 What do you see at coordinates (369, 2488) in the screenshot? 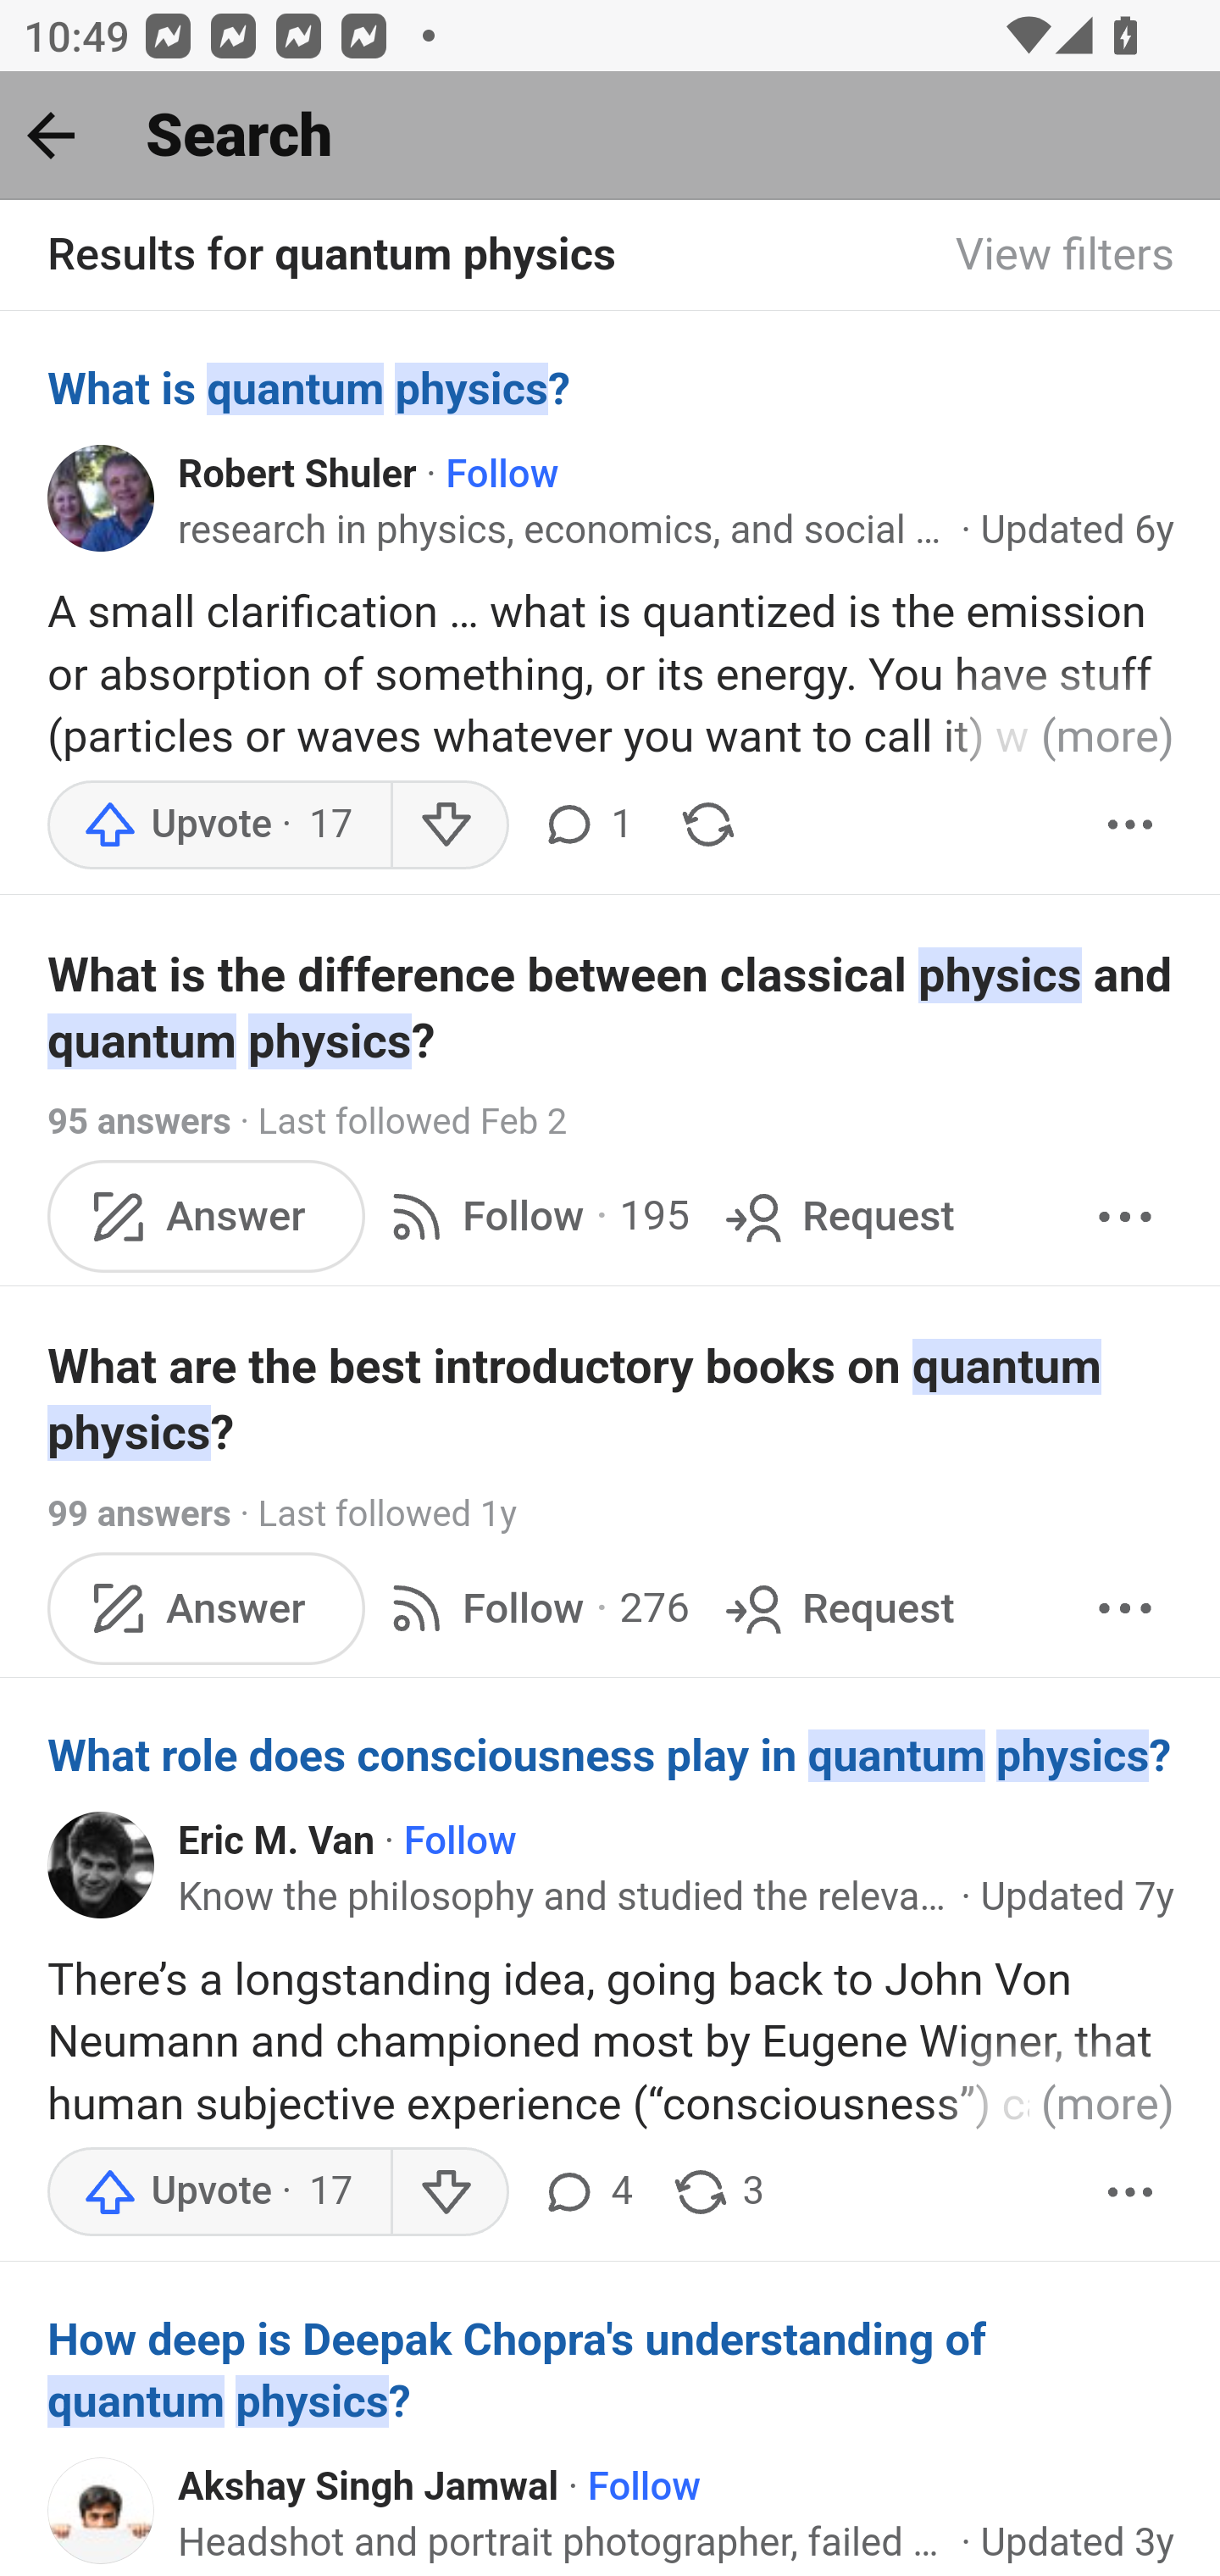
I see `Akshay Singh Jamwal` at bounding box center [369, 2488].